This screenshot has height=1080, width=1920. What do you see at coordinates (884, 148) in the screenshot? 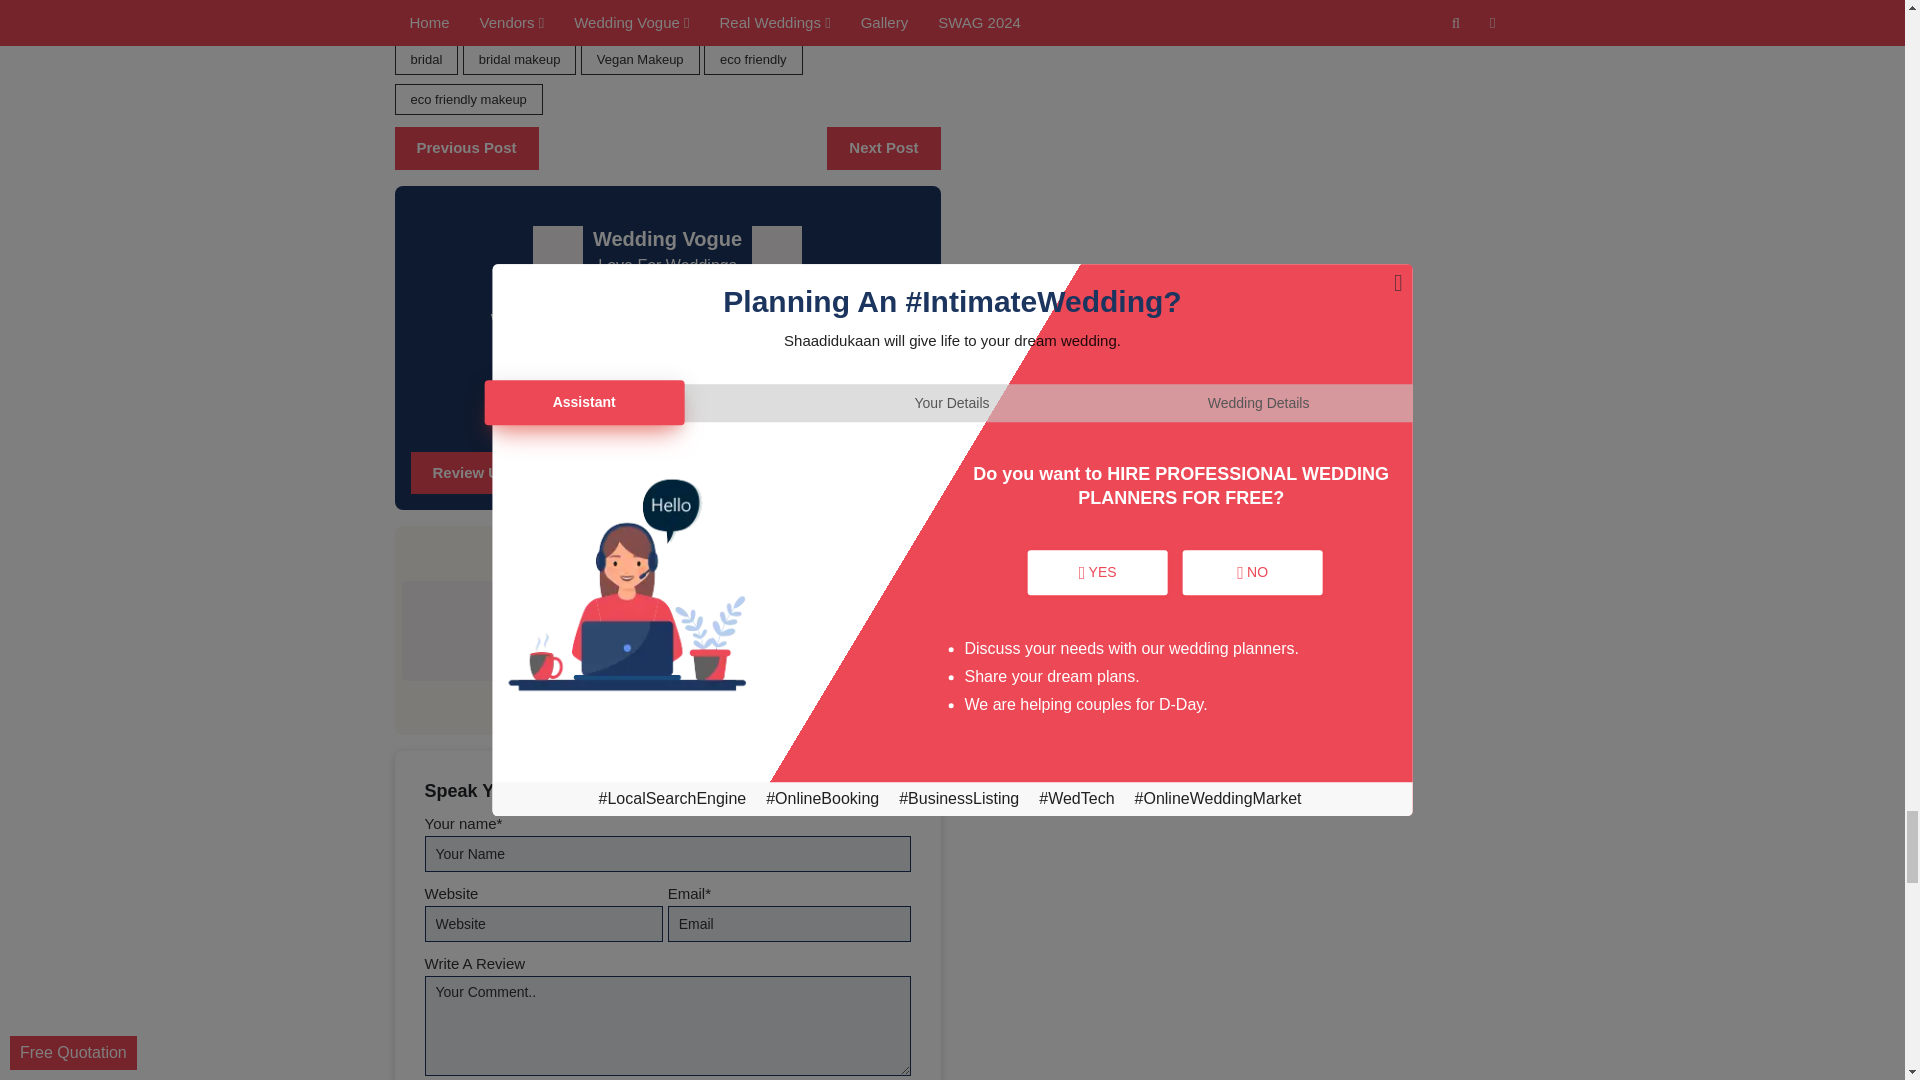
I see `Next Blogs` at bounding box center [884, 148].